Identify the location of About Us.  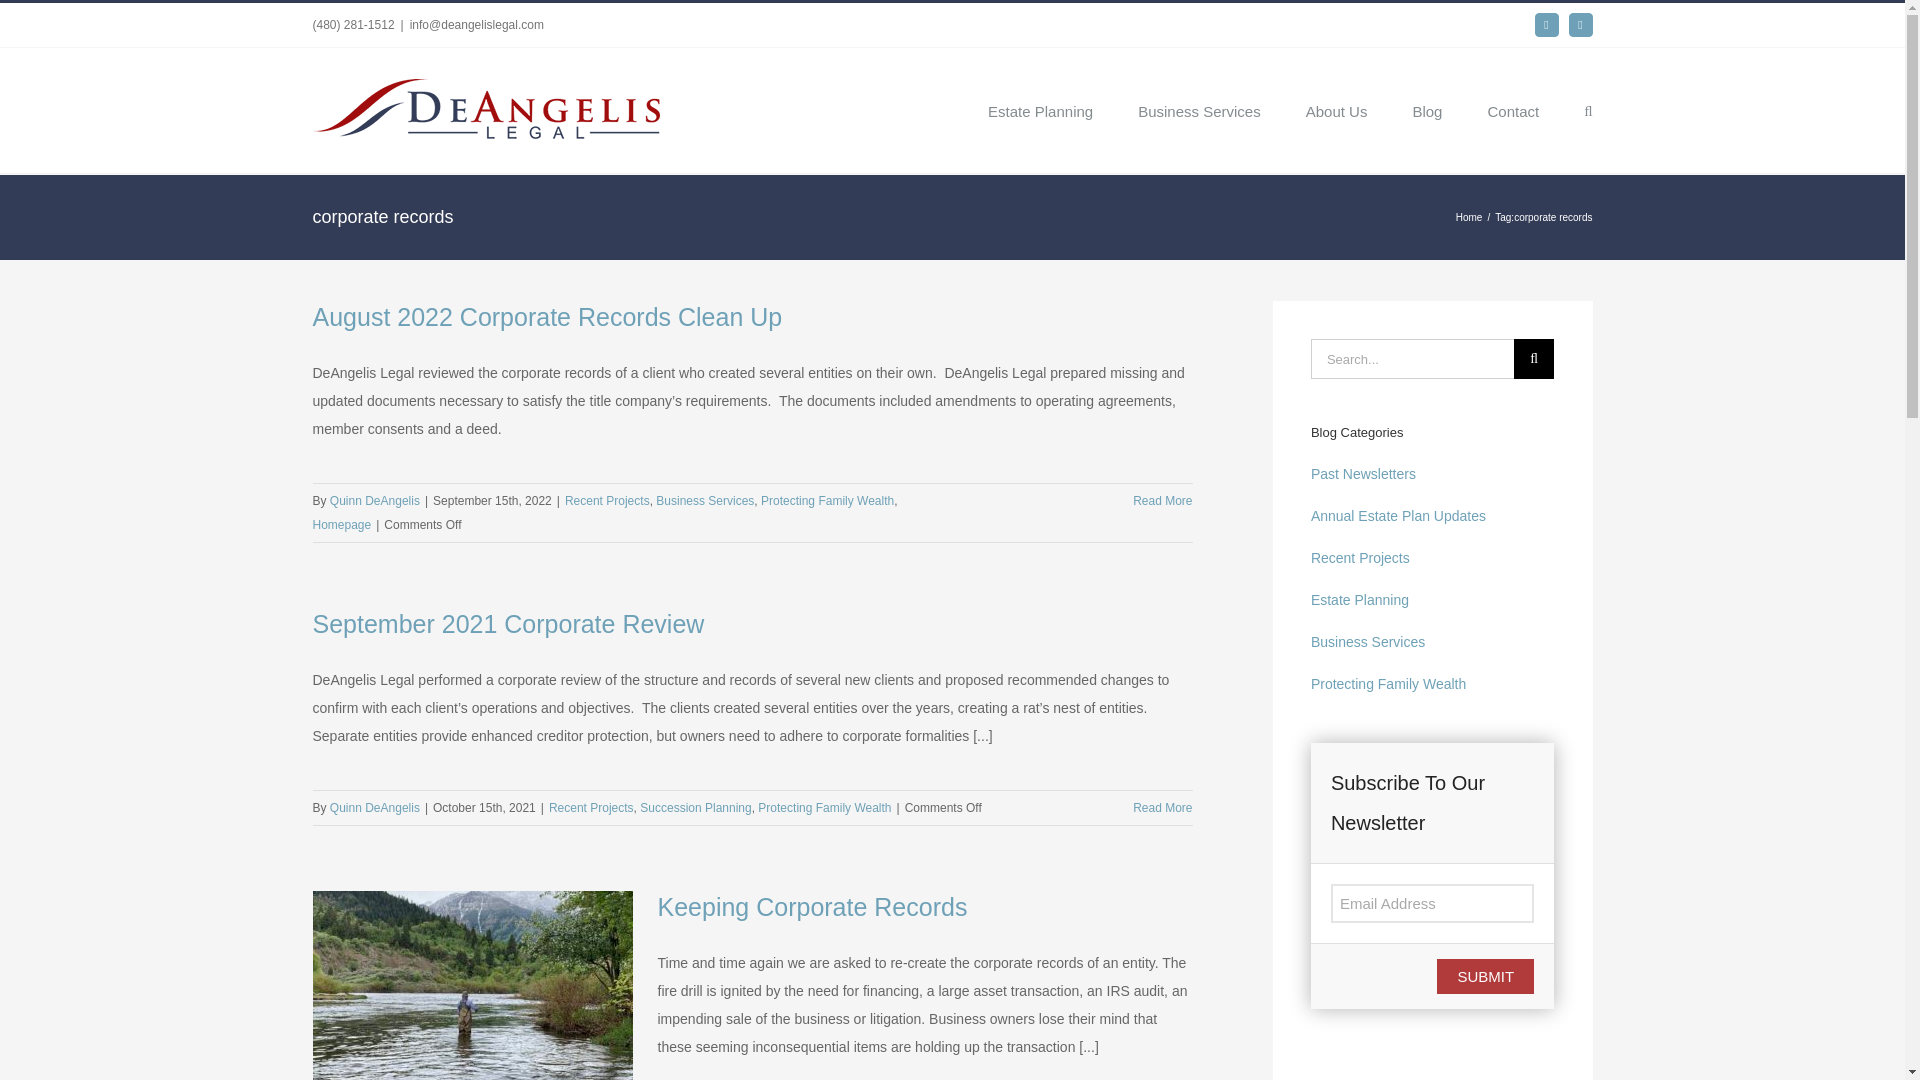
(1336, 110).